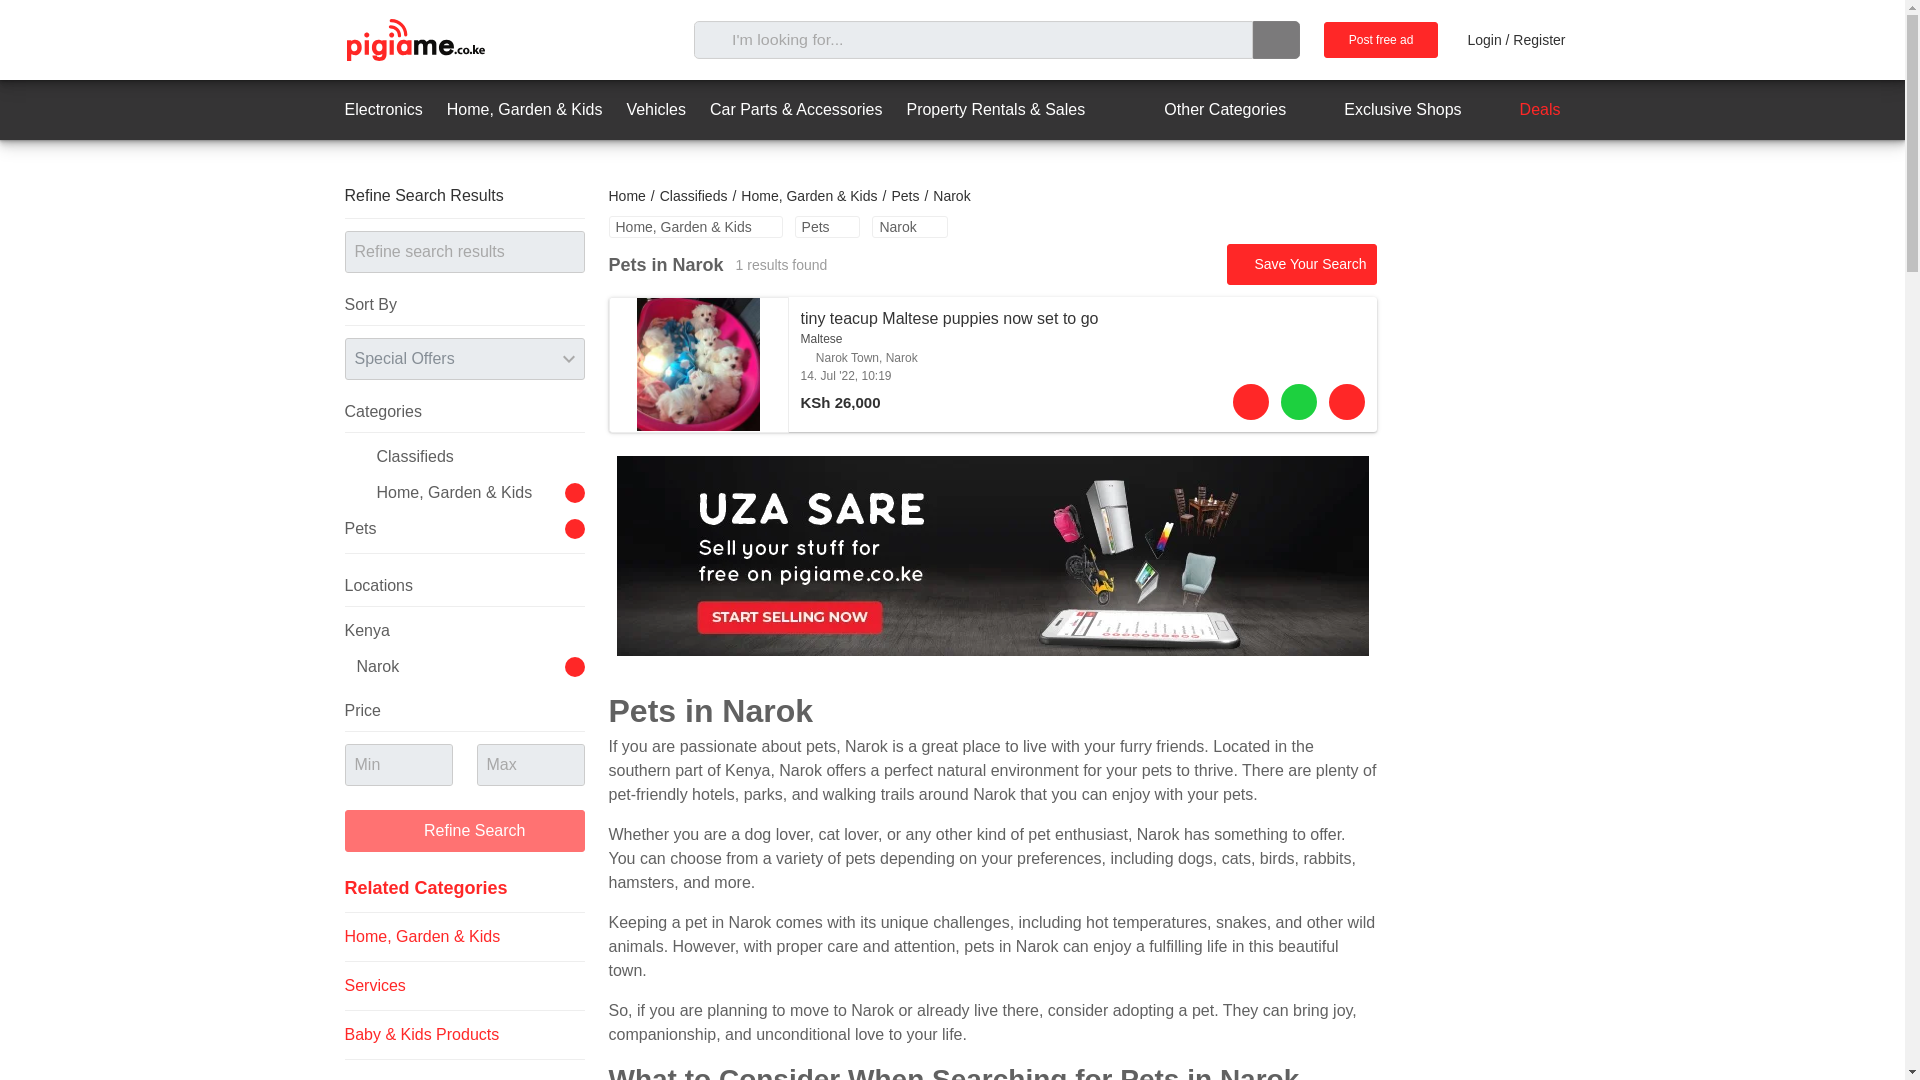 The image size is (1920, 1080). What do you see at coordinates (656, 110) in the screenshot?
I see `Vehicles` at bounding box center [656, 110].